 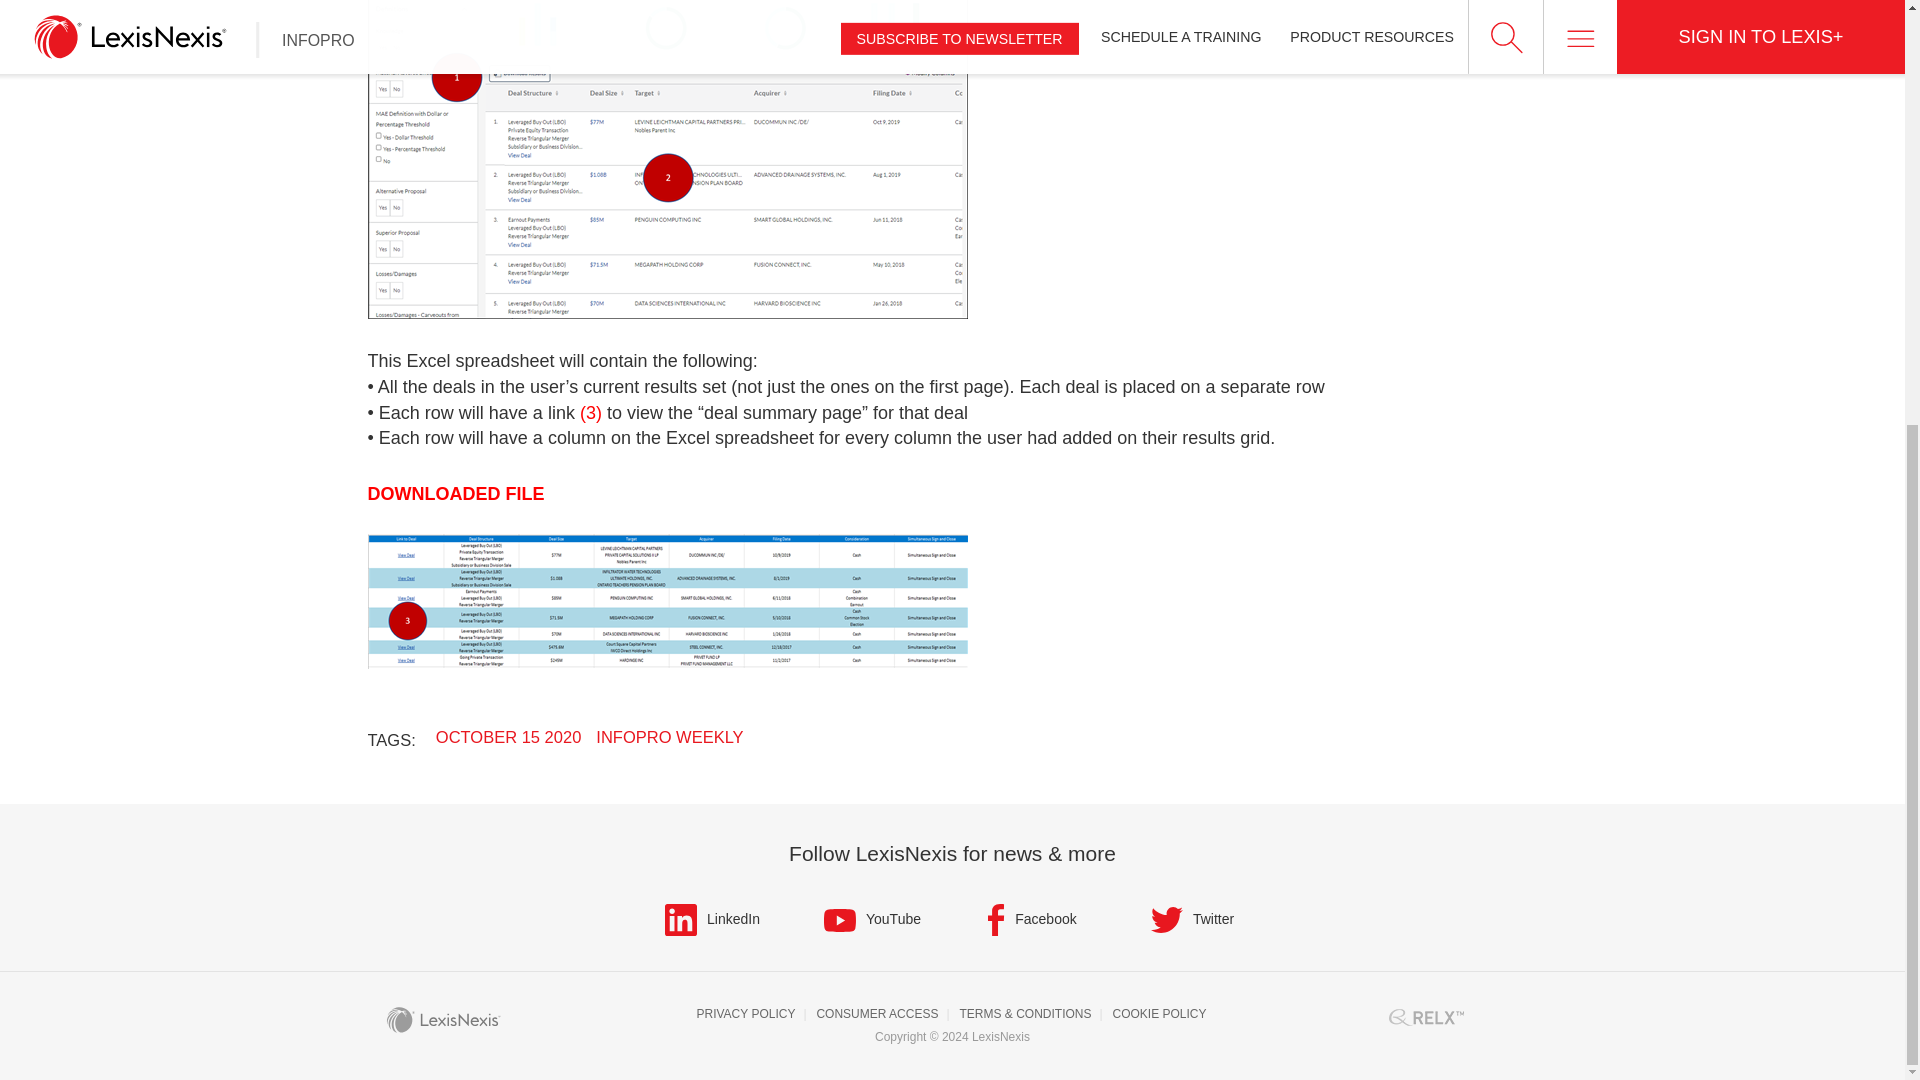 What do you see at coordinates (877, 1014) in the screenshot?
I see `CONSUMER ACCESS` at bounding box center [877, 1014].